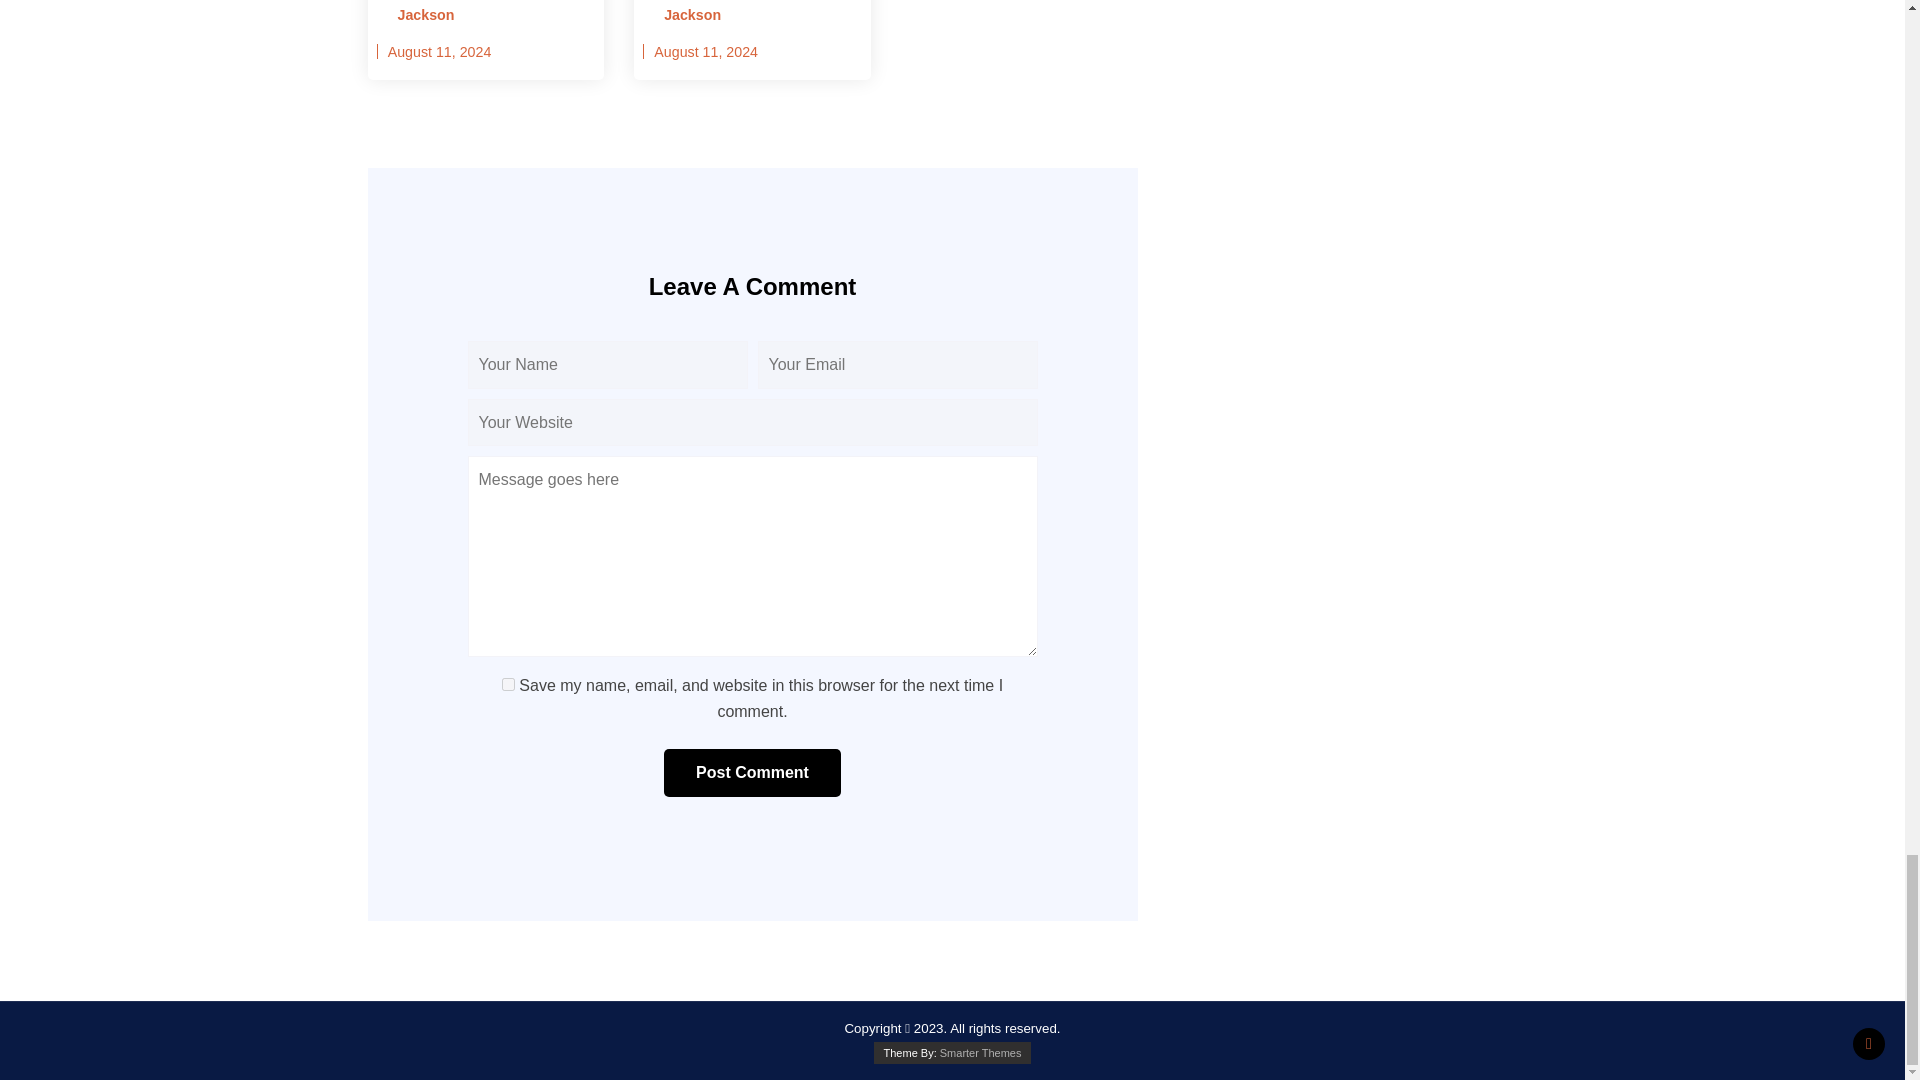  Describe the element at coordinates (508, 684) in the screenshot. I see `yes` at that location.